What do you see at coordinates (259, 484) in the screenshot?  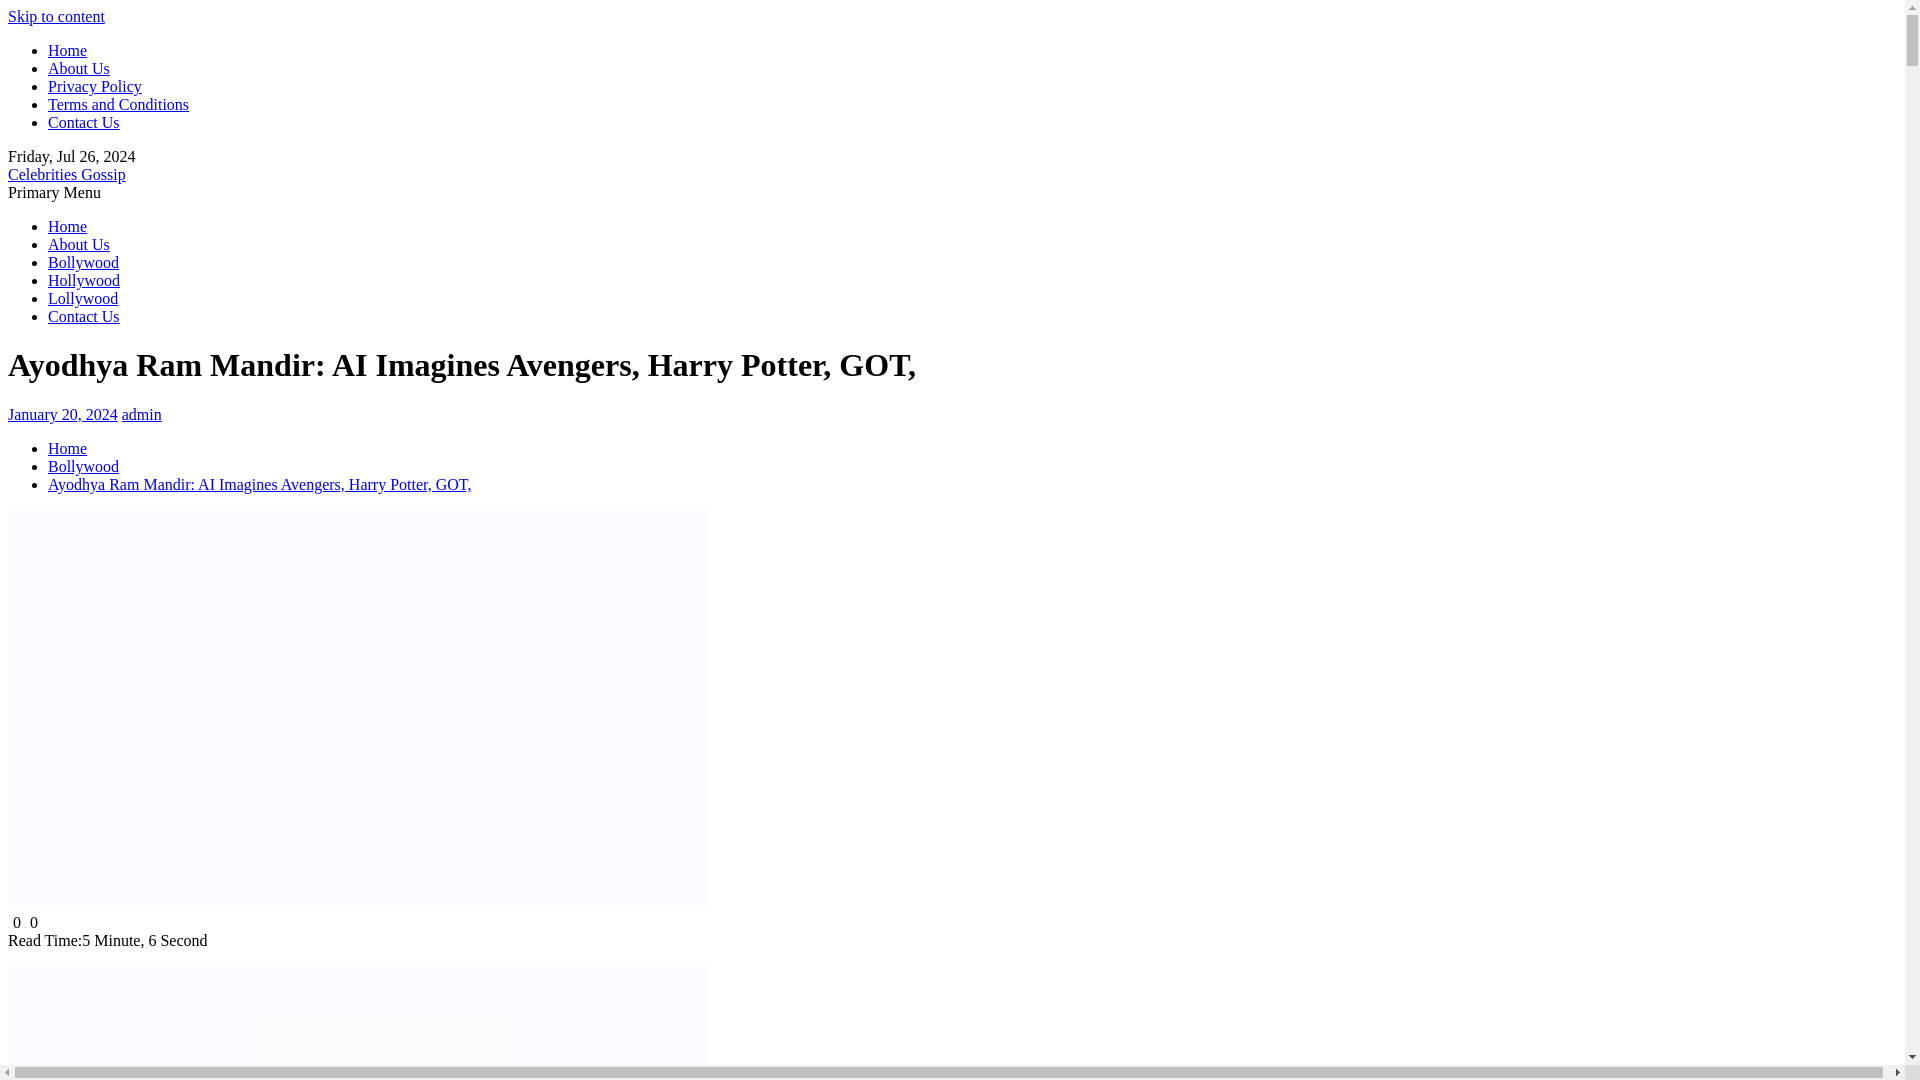 I see `Ayodhya Ram Mandir: AI Imagines Avengers, Harry Potter, GOT,` at bounding box center [259, 484].